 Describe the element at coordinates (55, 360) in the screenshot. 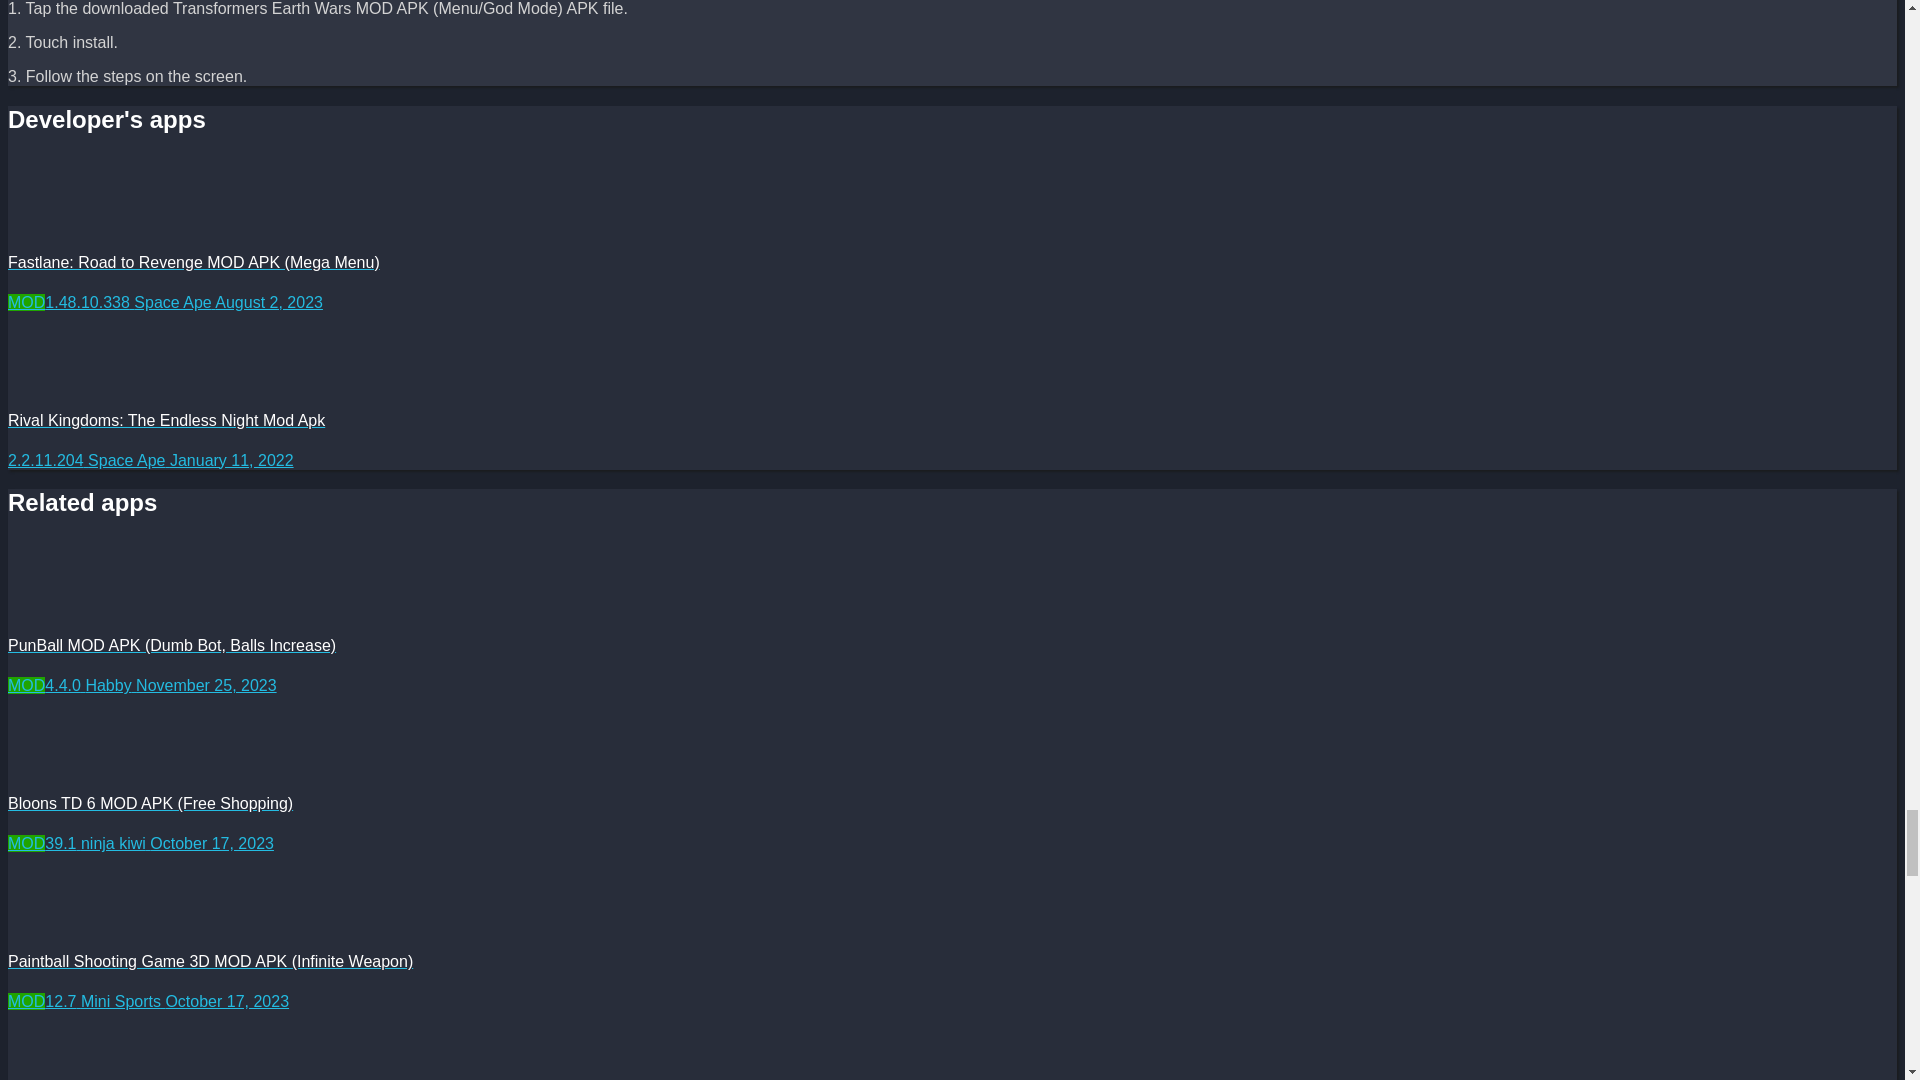

I see `Rival Kingdoms: The Endless Night Mod Apk` at that location.